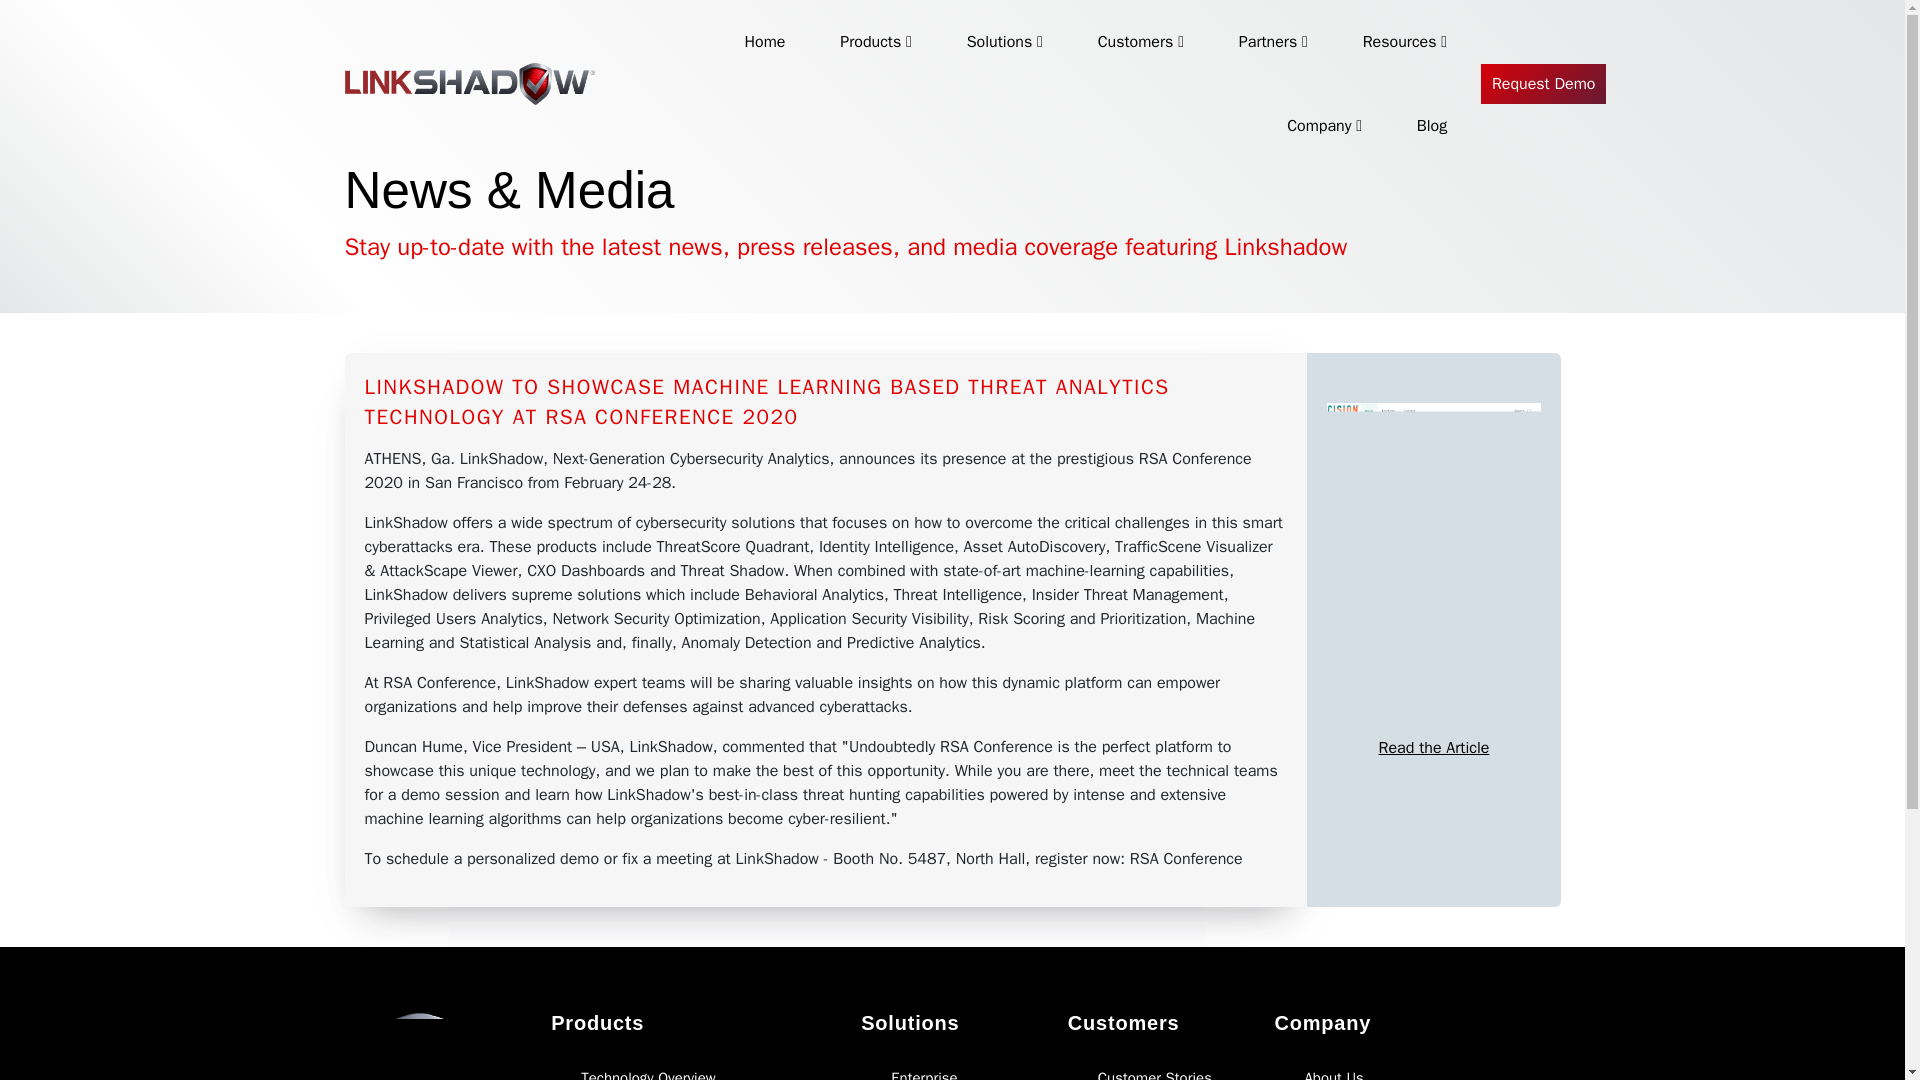 The image size is (1920, 1080). Describe the element at coordinates (766, 42) in the screenshot. I see `Home` at that location.